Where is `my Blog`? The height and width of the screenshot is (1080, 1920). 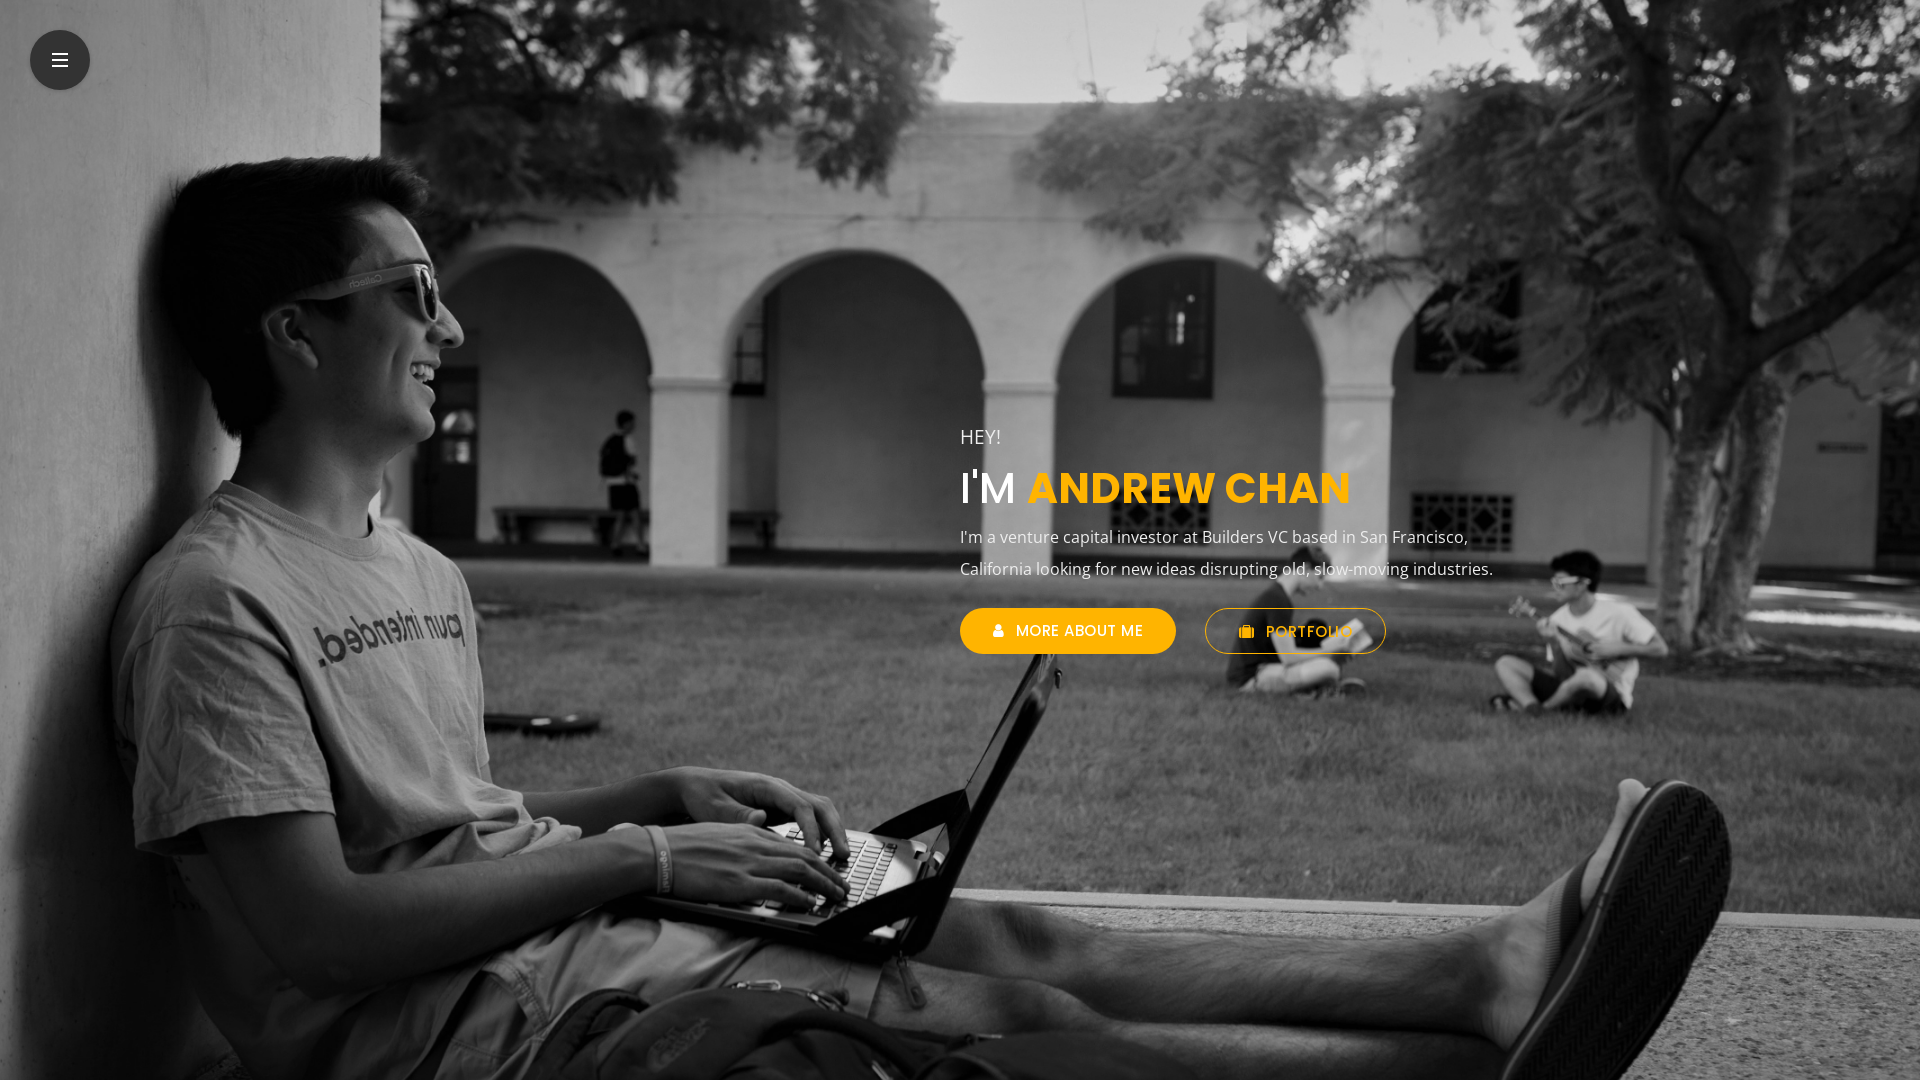 my Blog is located at coordinates (36, 96).